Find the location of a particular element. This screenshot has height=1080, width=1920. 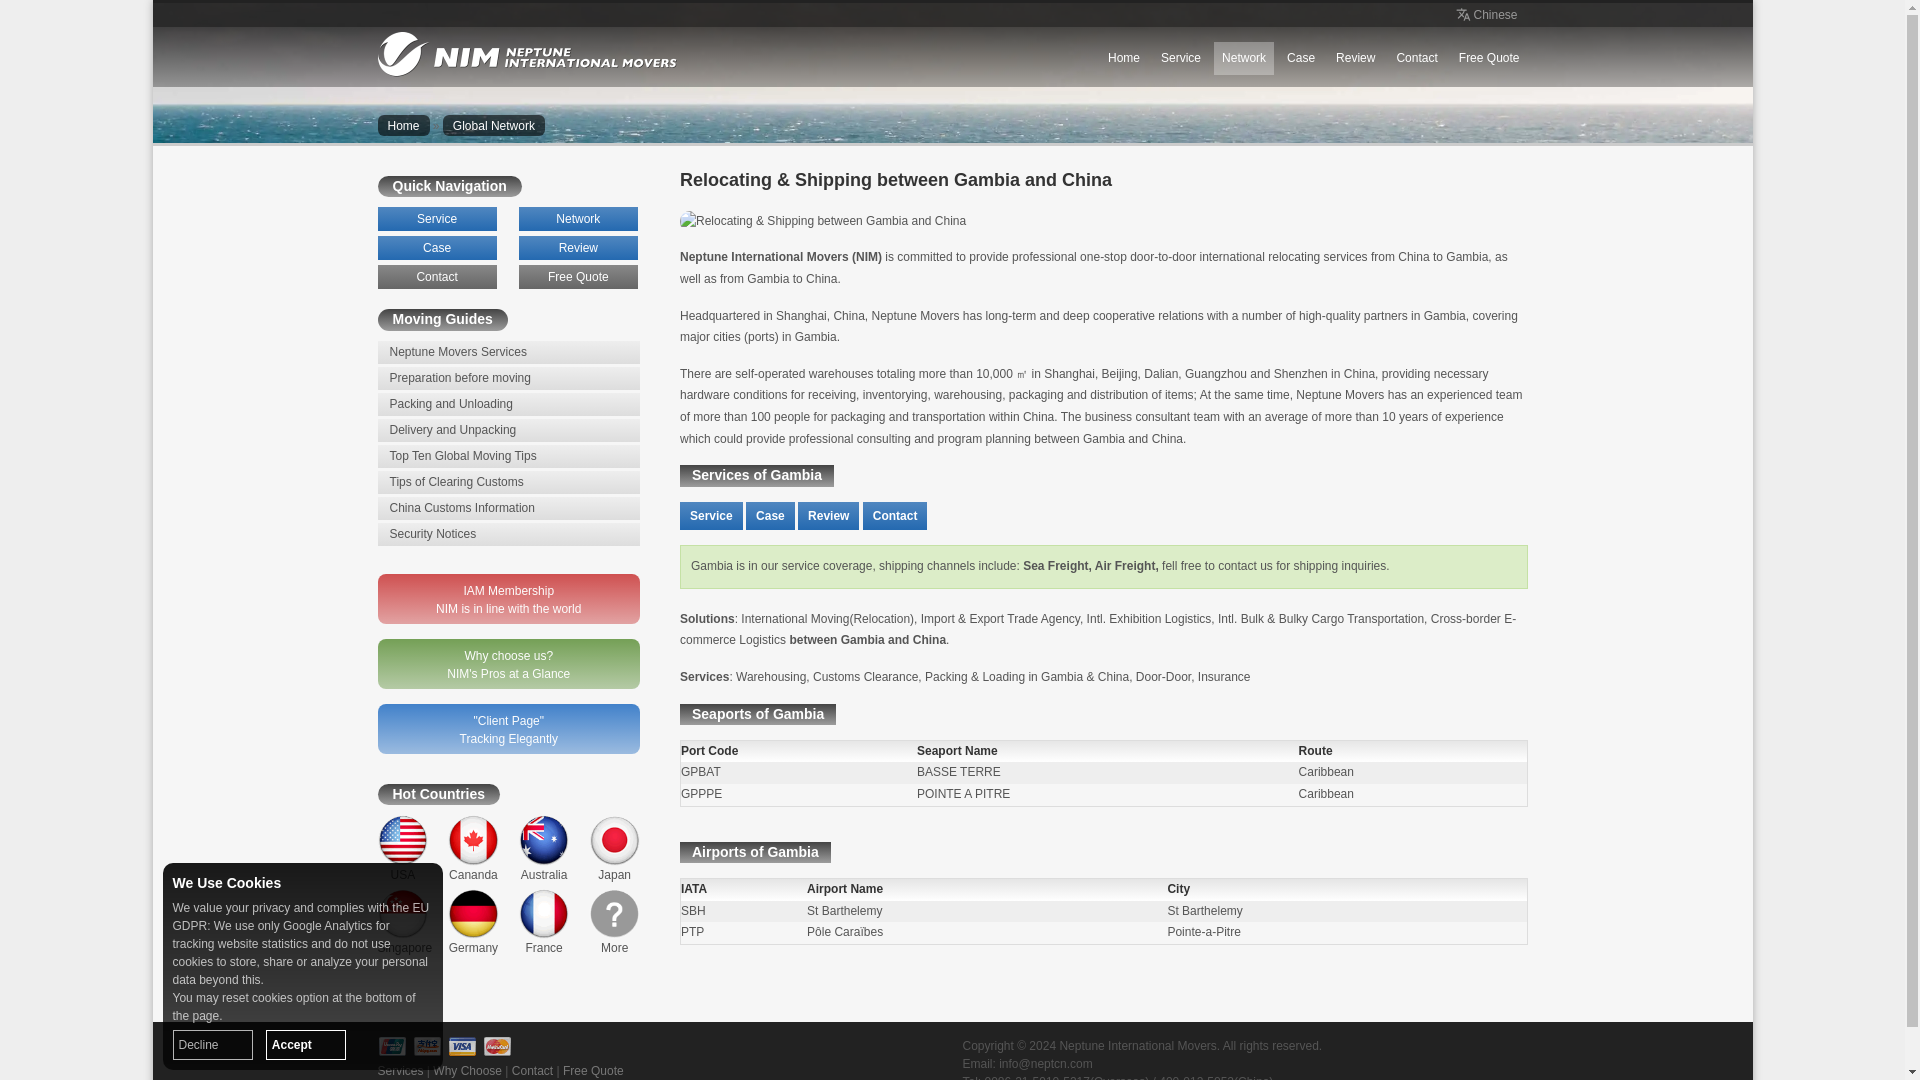

Tips of Clearing Customs is located at coordinates (510, 482).